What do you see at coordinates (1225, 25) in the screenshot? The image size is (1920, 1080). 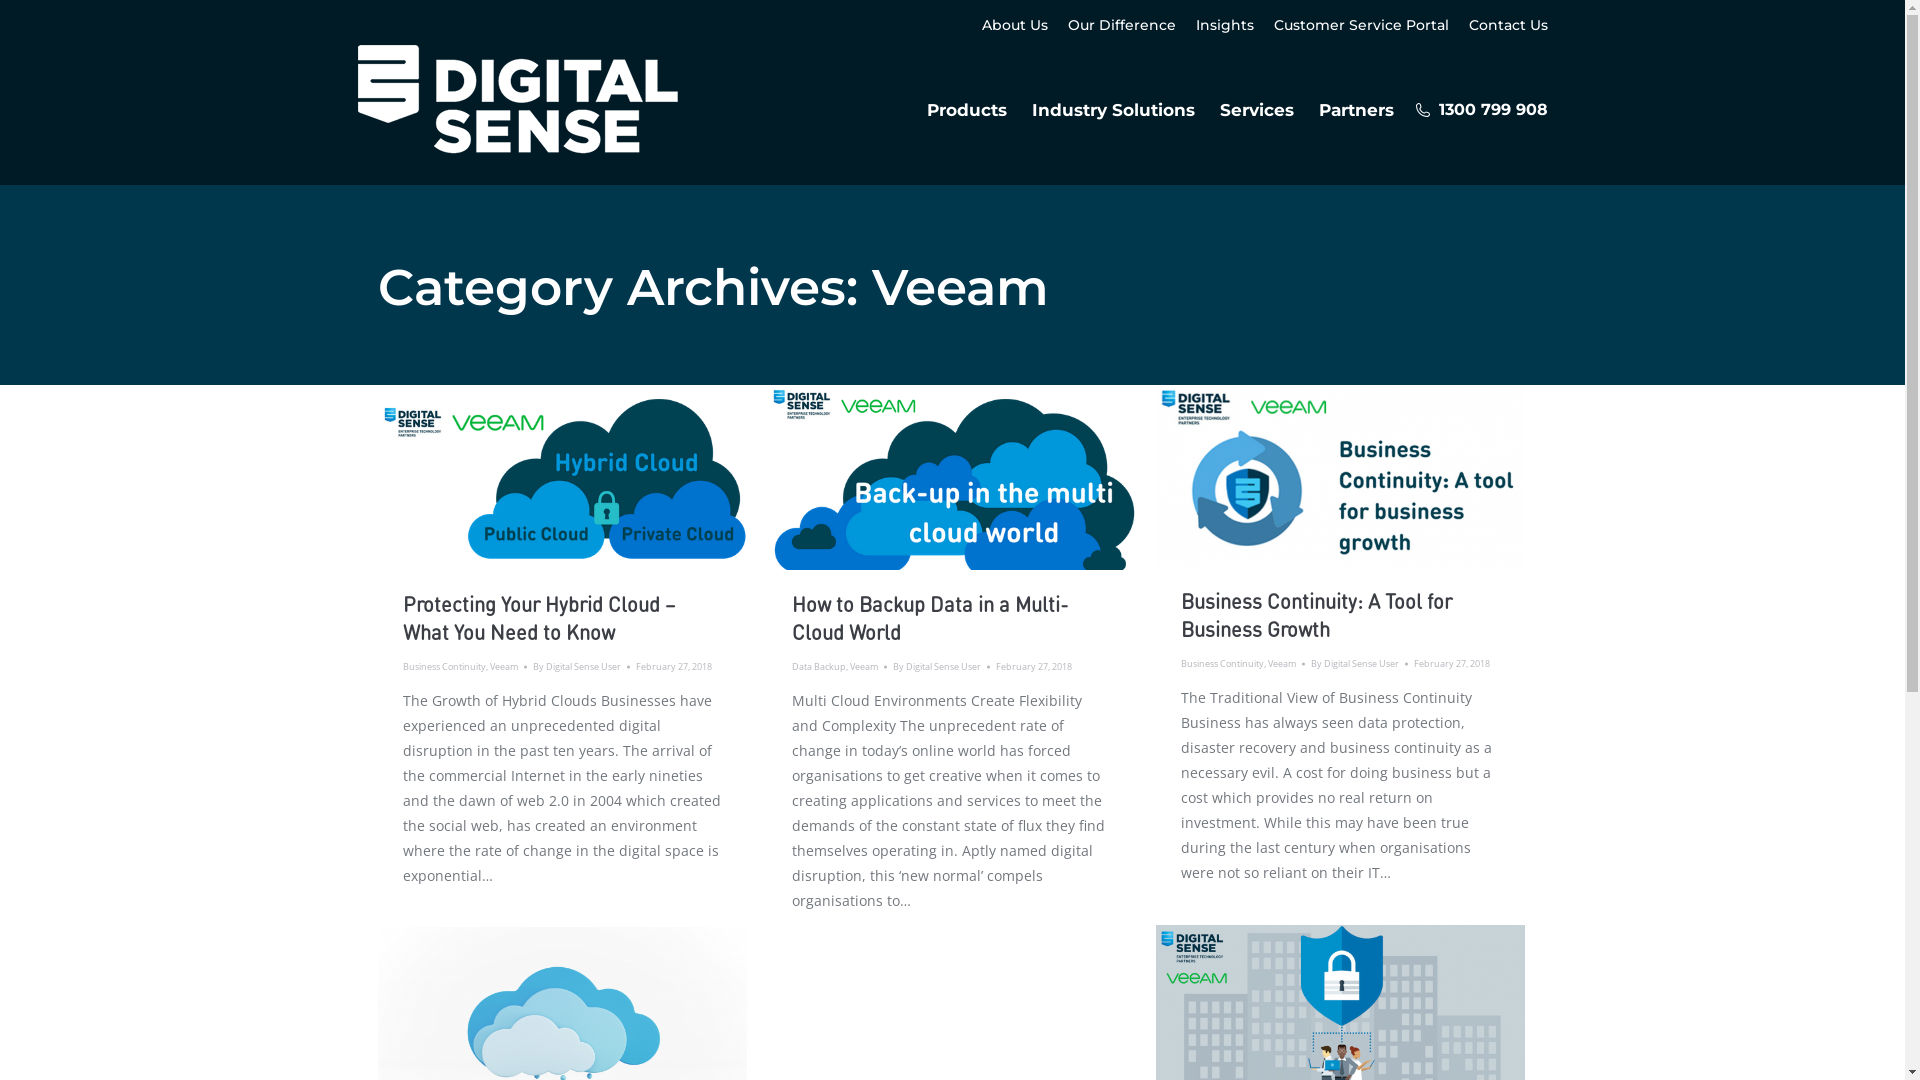 I see `Insights` at bounding box center [1225, 25].